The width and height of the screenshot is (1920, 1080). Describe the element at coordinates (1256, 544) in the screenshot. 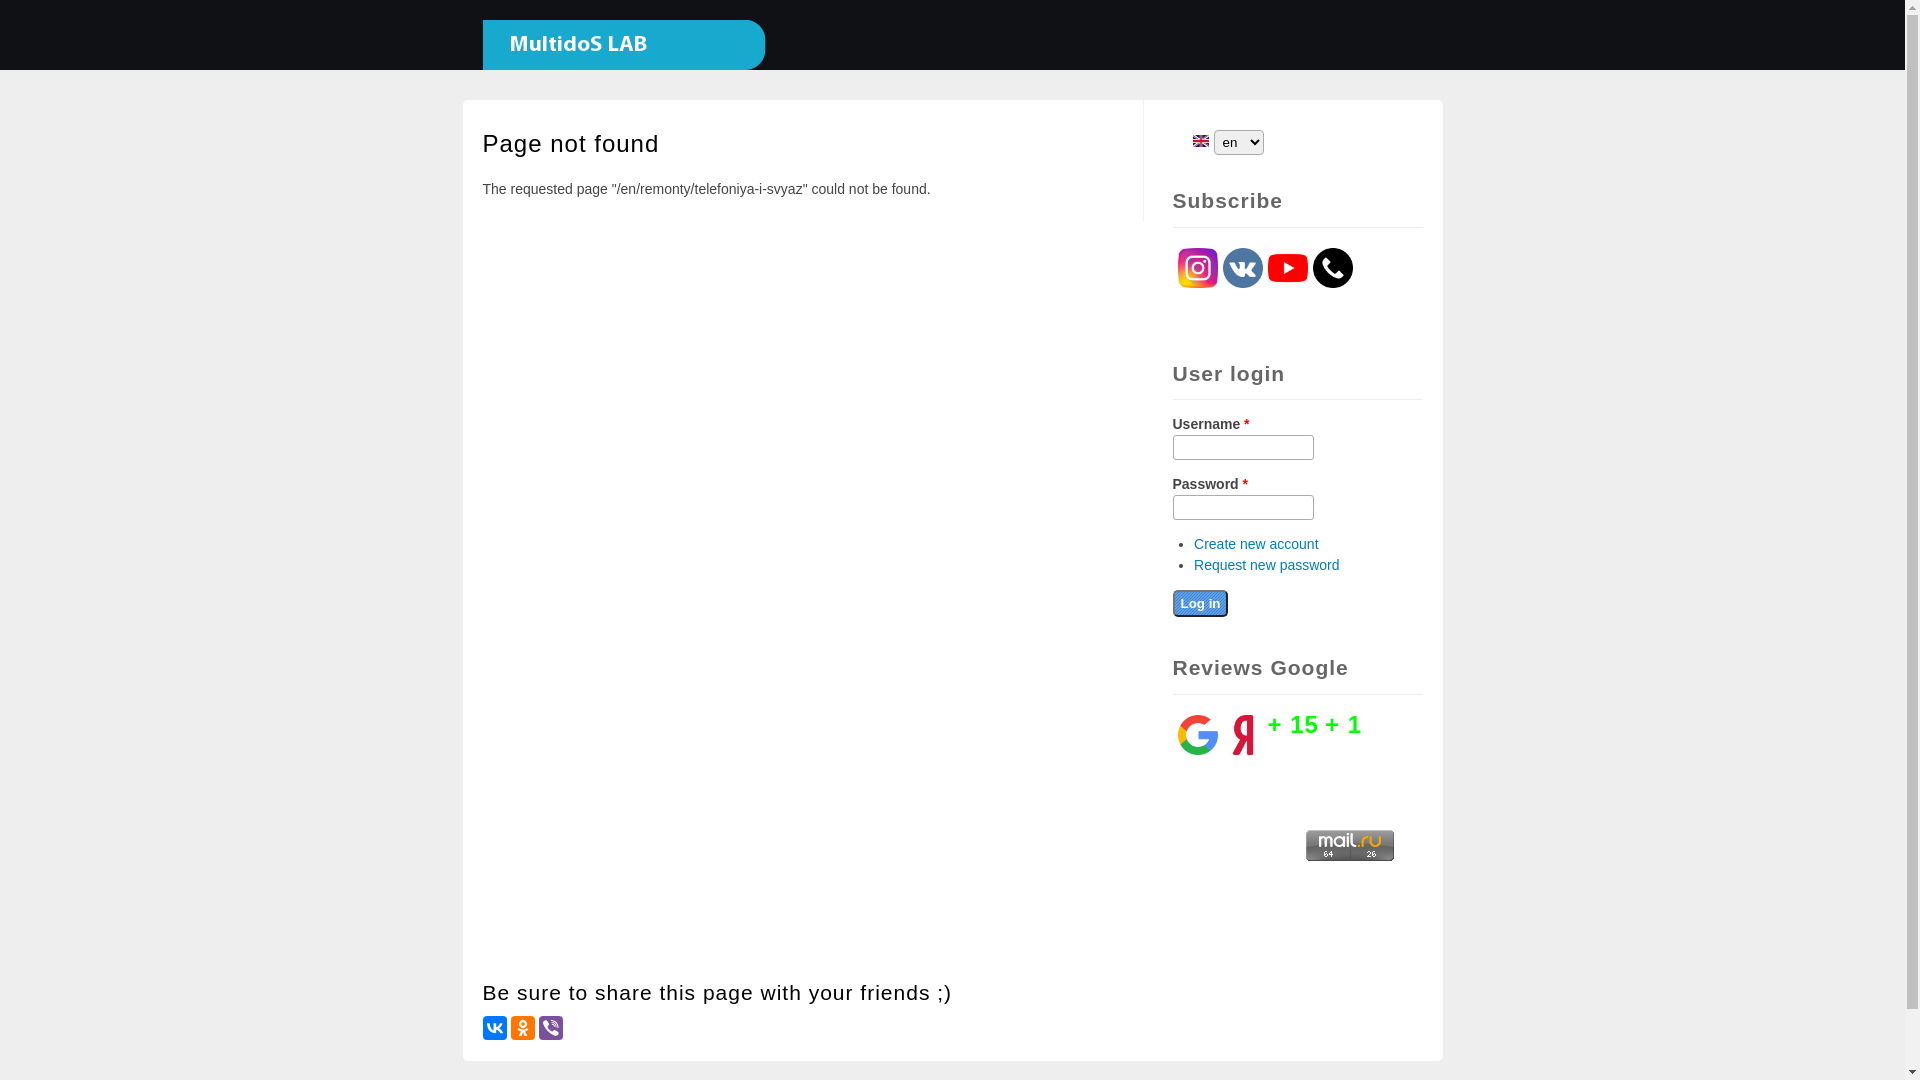

I see `Create new account` at that location.